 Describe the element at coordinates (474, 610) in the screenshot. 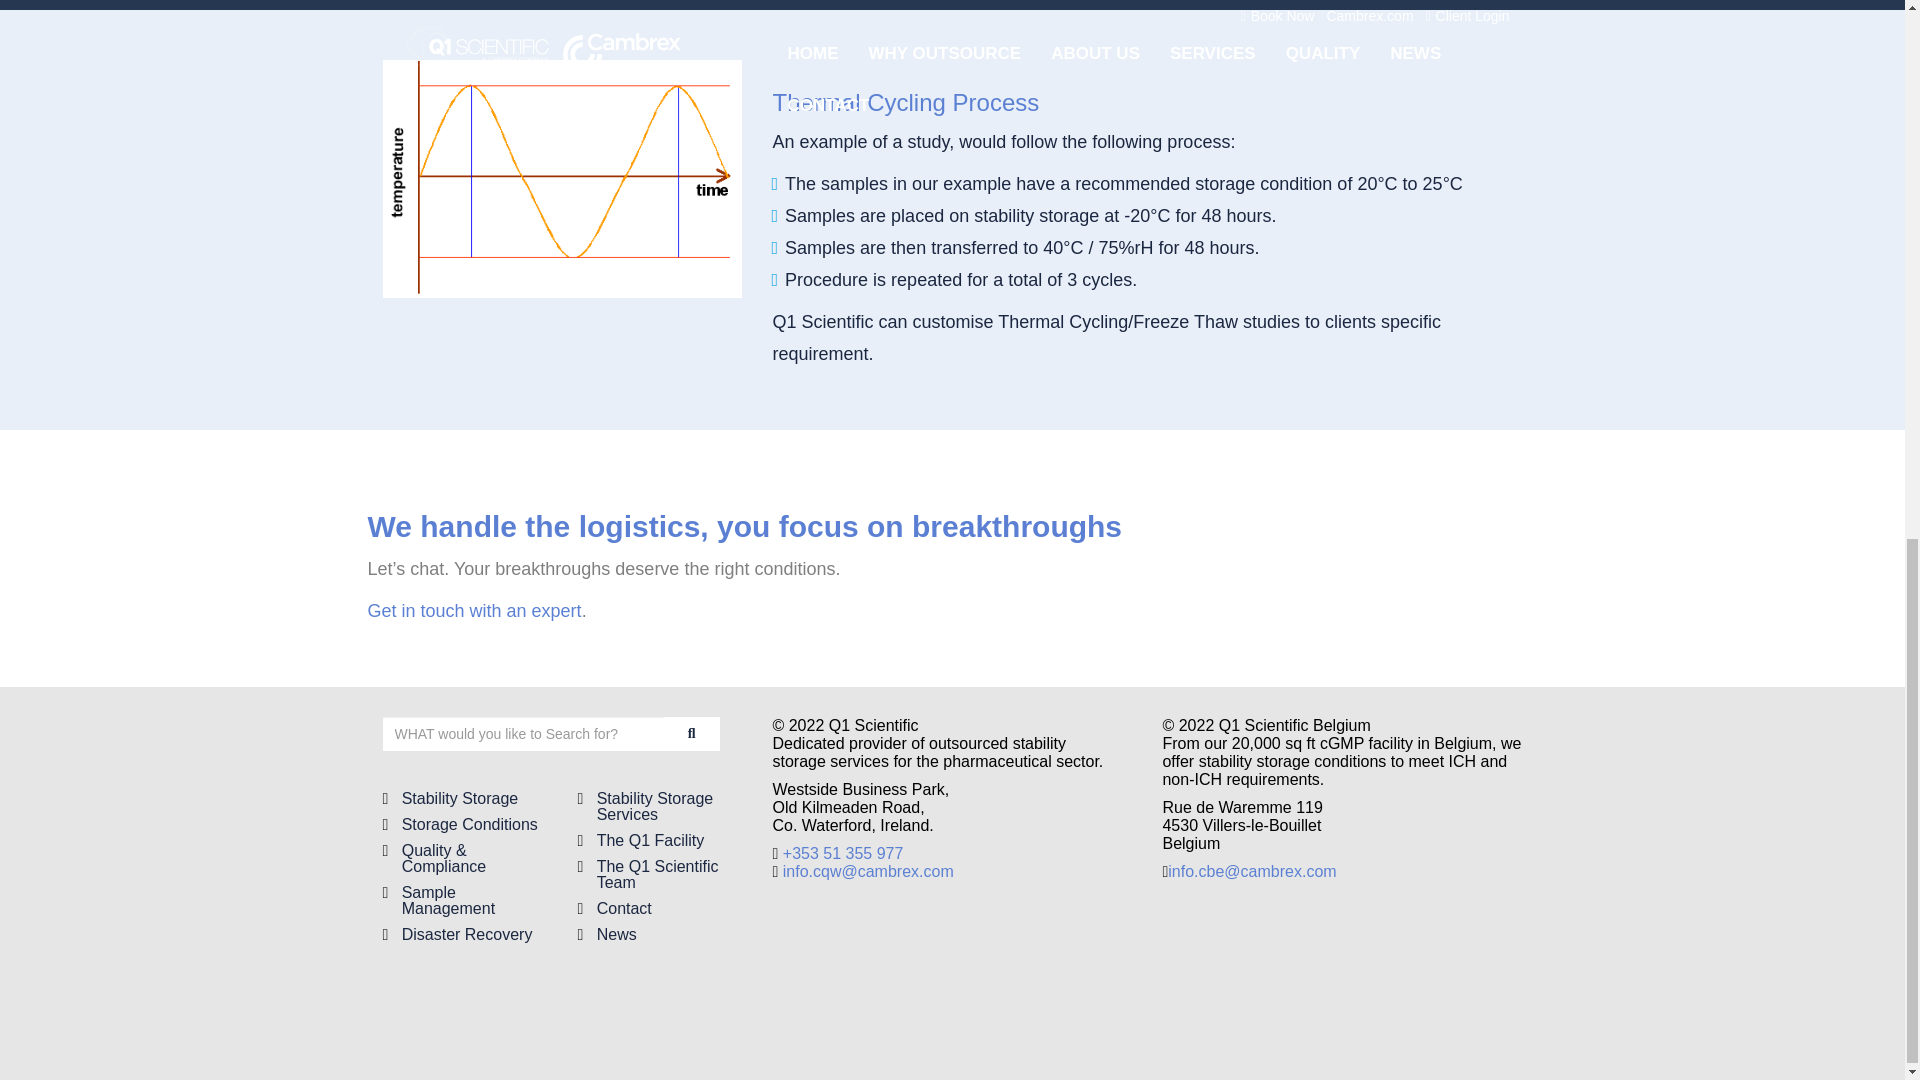

I see `Get in touch with an expert` at that location.